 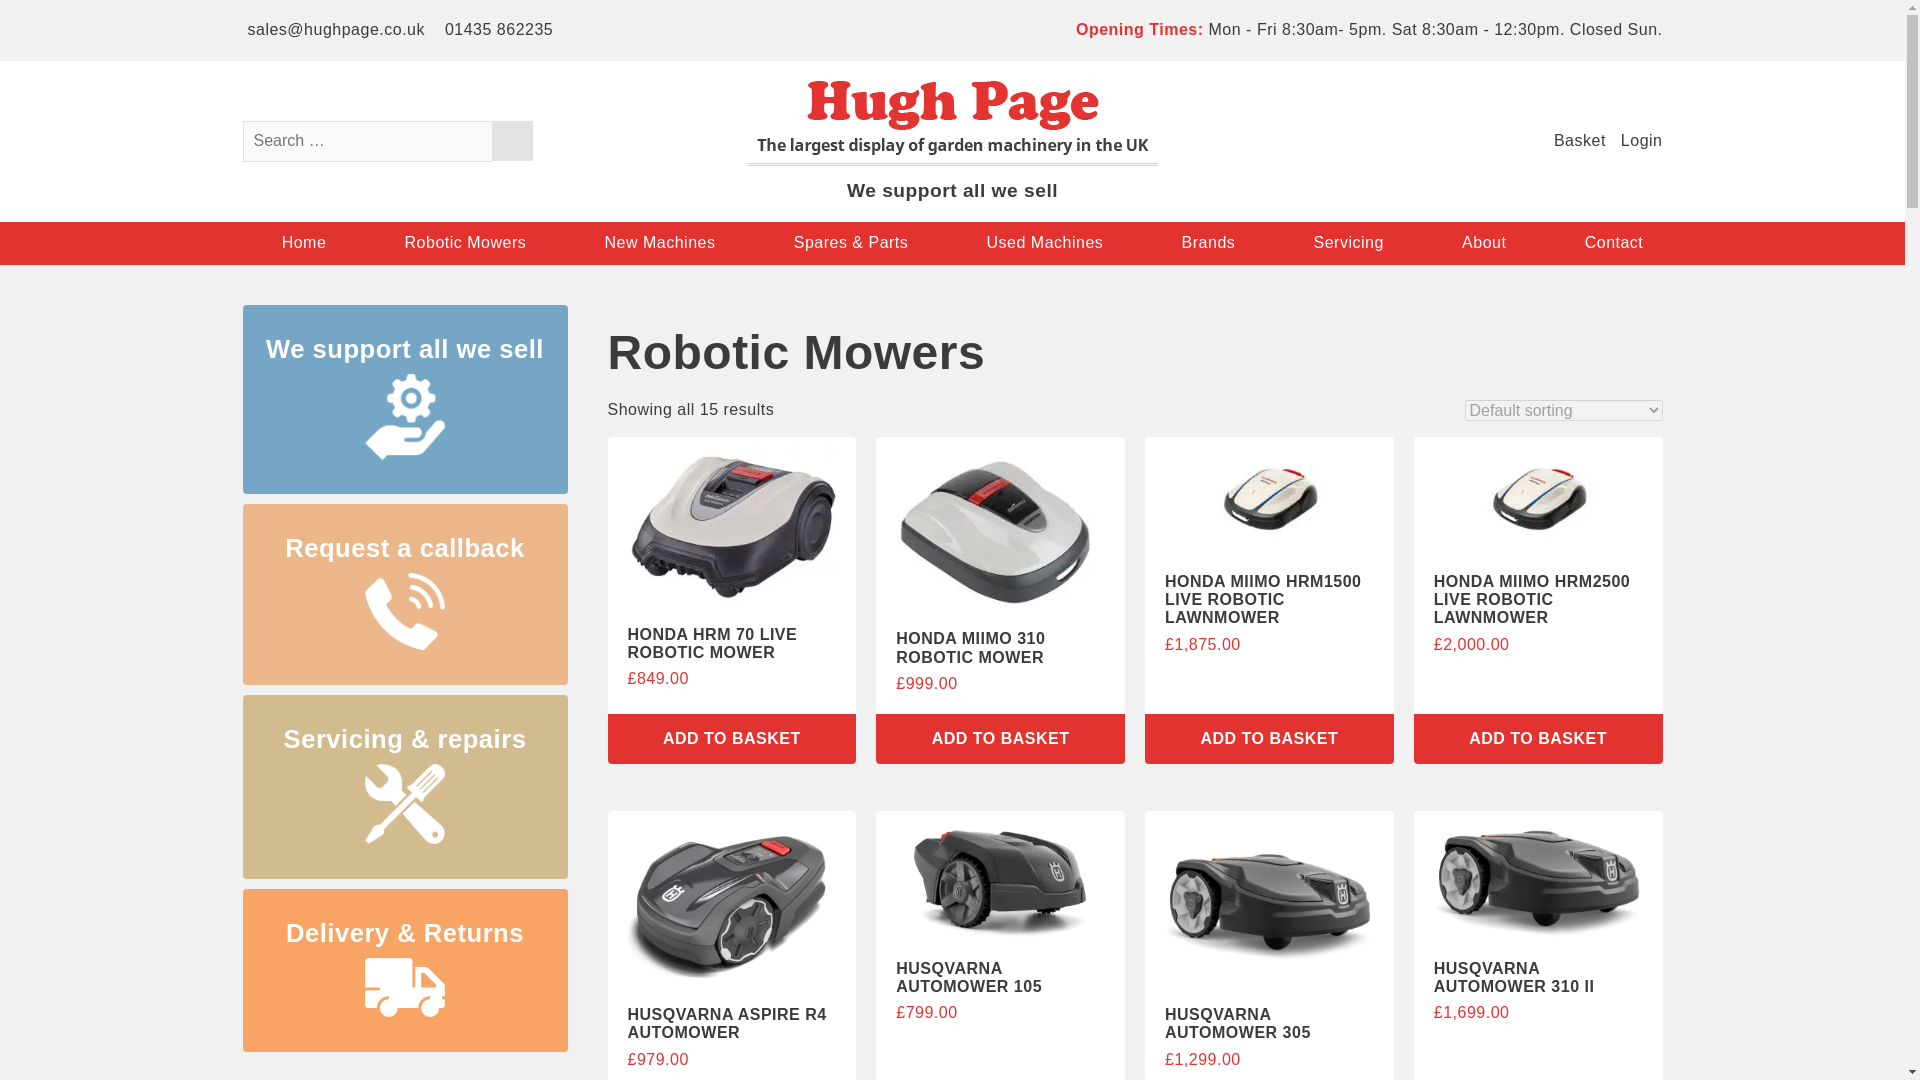 What do you see at coordinates (404, 398) in the screenshot?
I see `We support all we sell` at bounding box center [404, 398].